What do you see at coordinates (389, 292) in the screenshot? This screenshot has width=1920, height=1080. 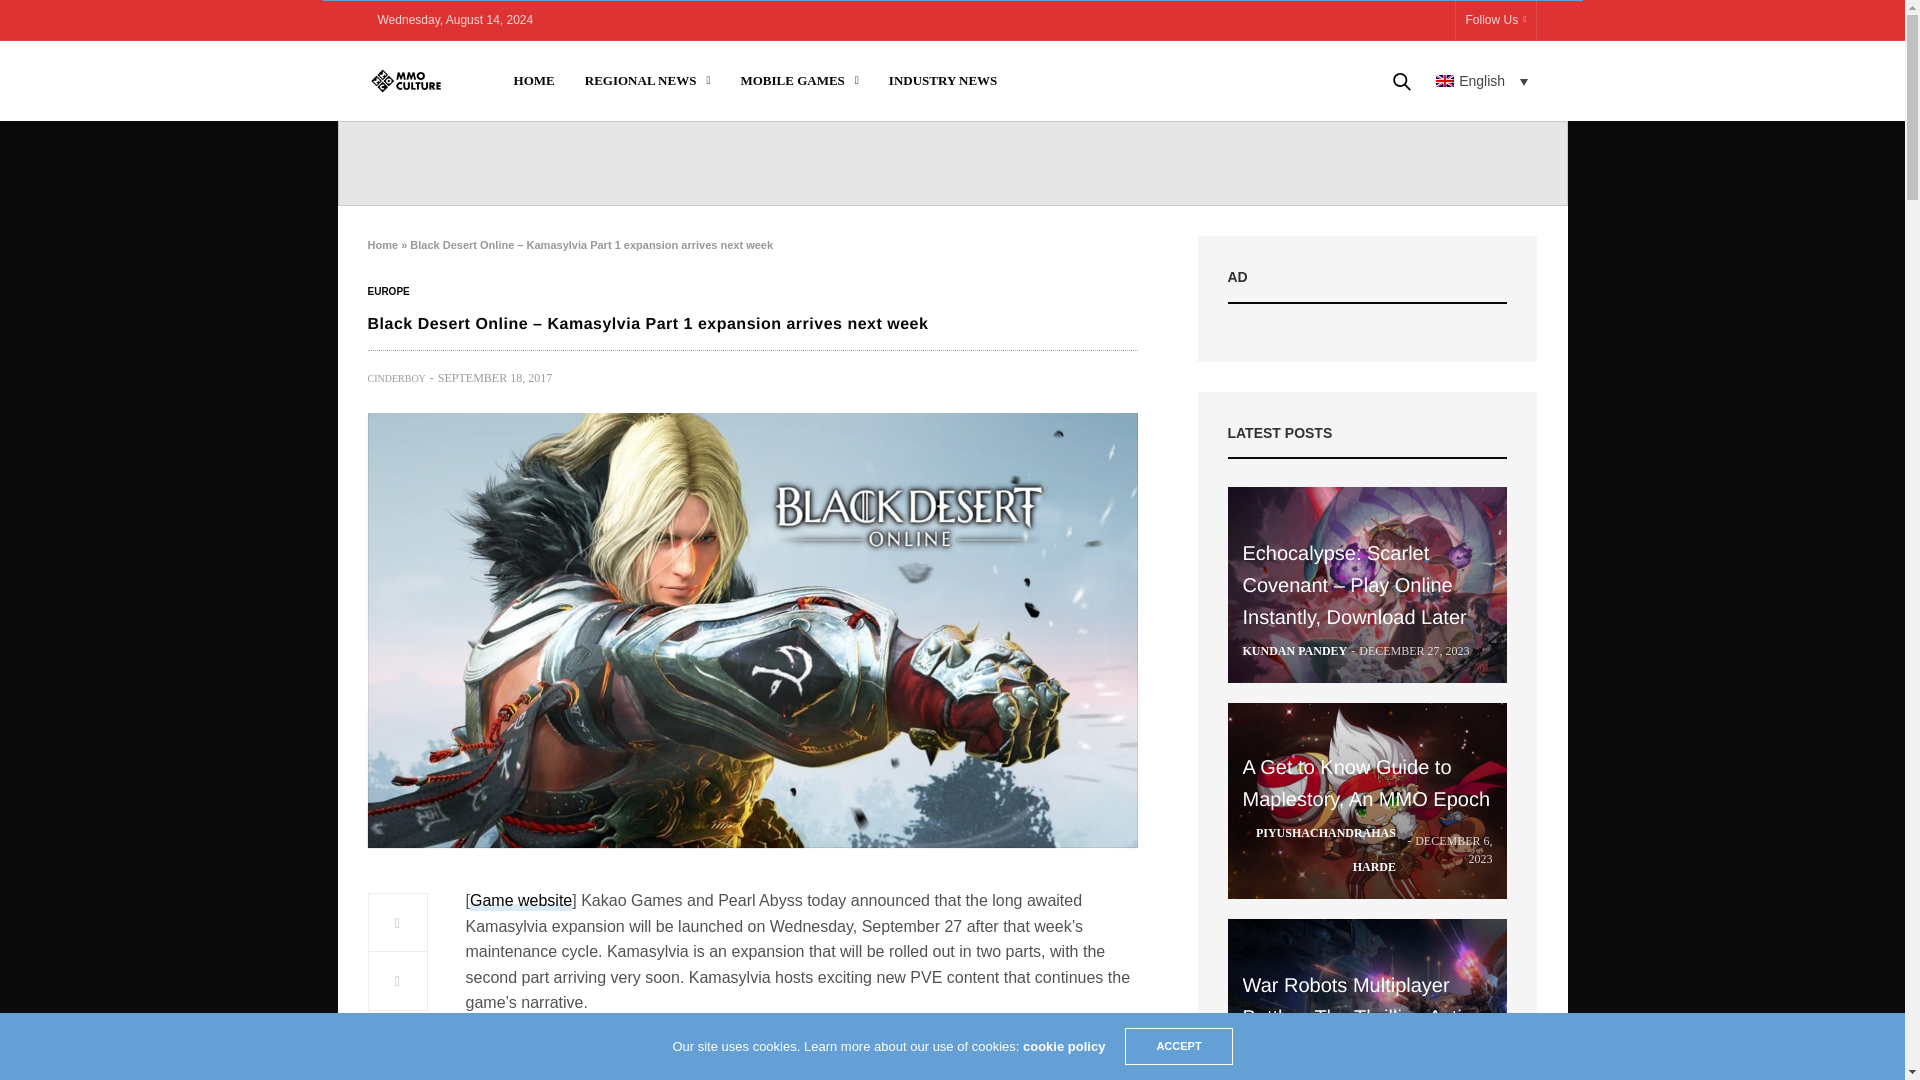 I see `Europe` at bounding box center [389, 292].